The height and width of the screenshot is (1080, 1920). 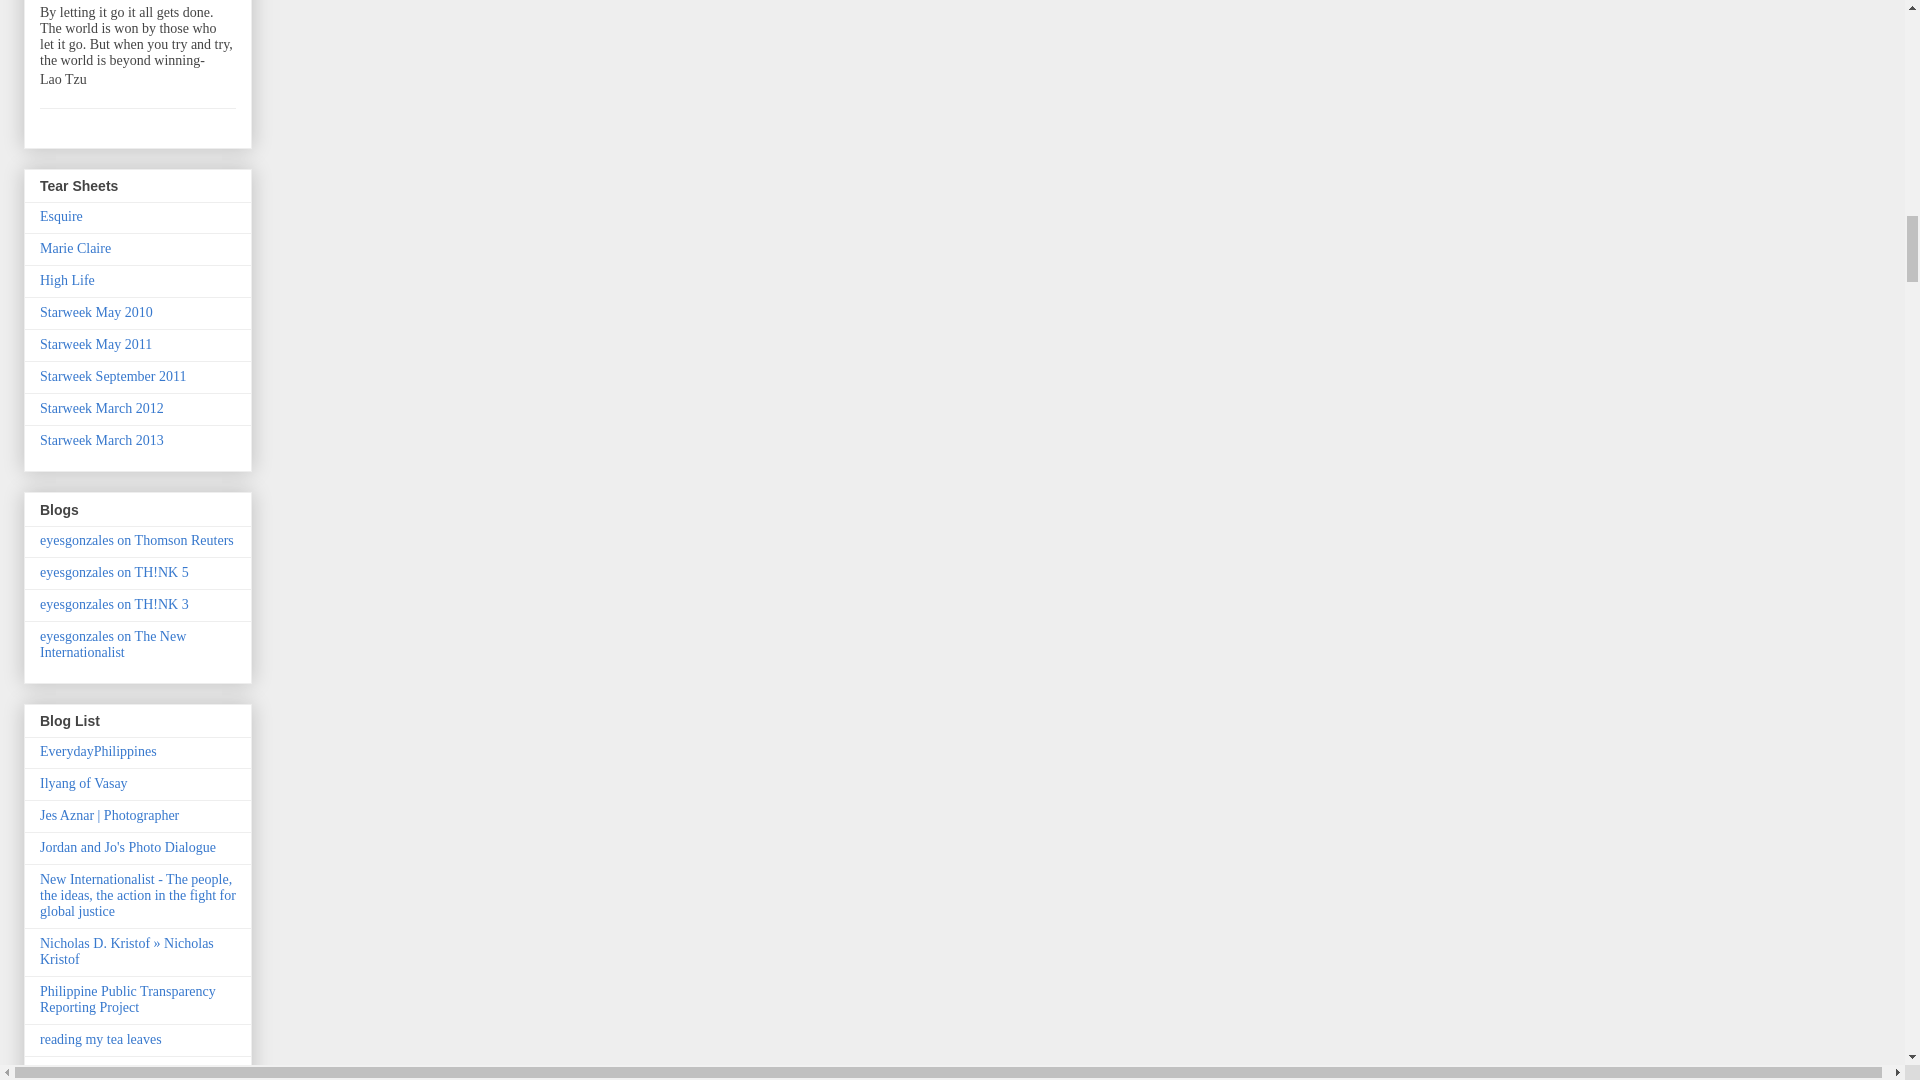 I want to click on eyesgonzales on TH!NK 3, so click(x=114, y=604).